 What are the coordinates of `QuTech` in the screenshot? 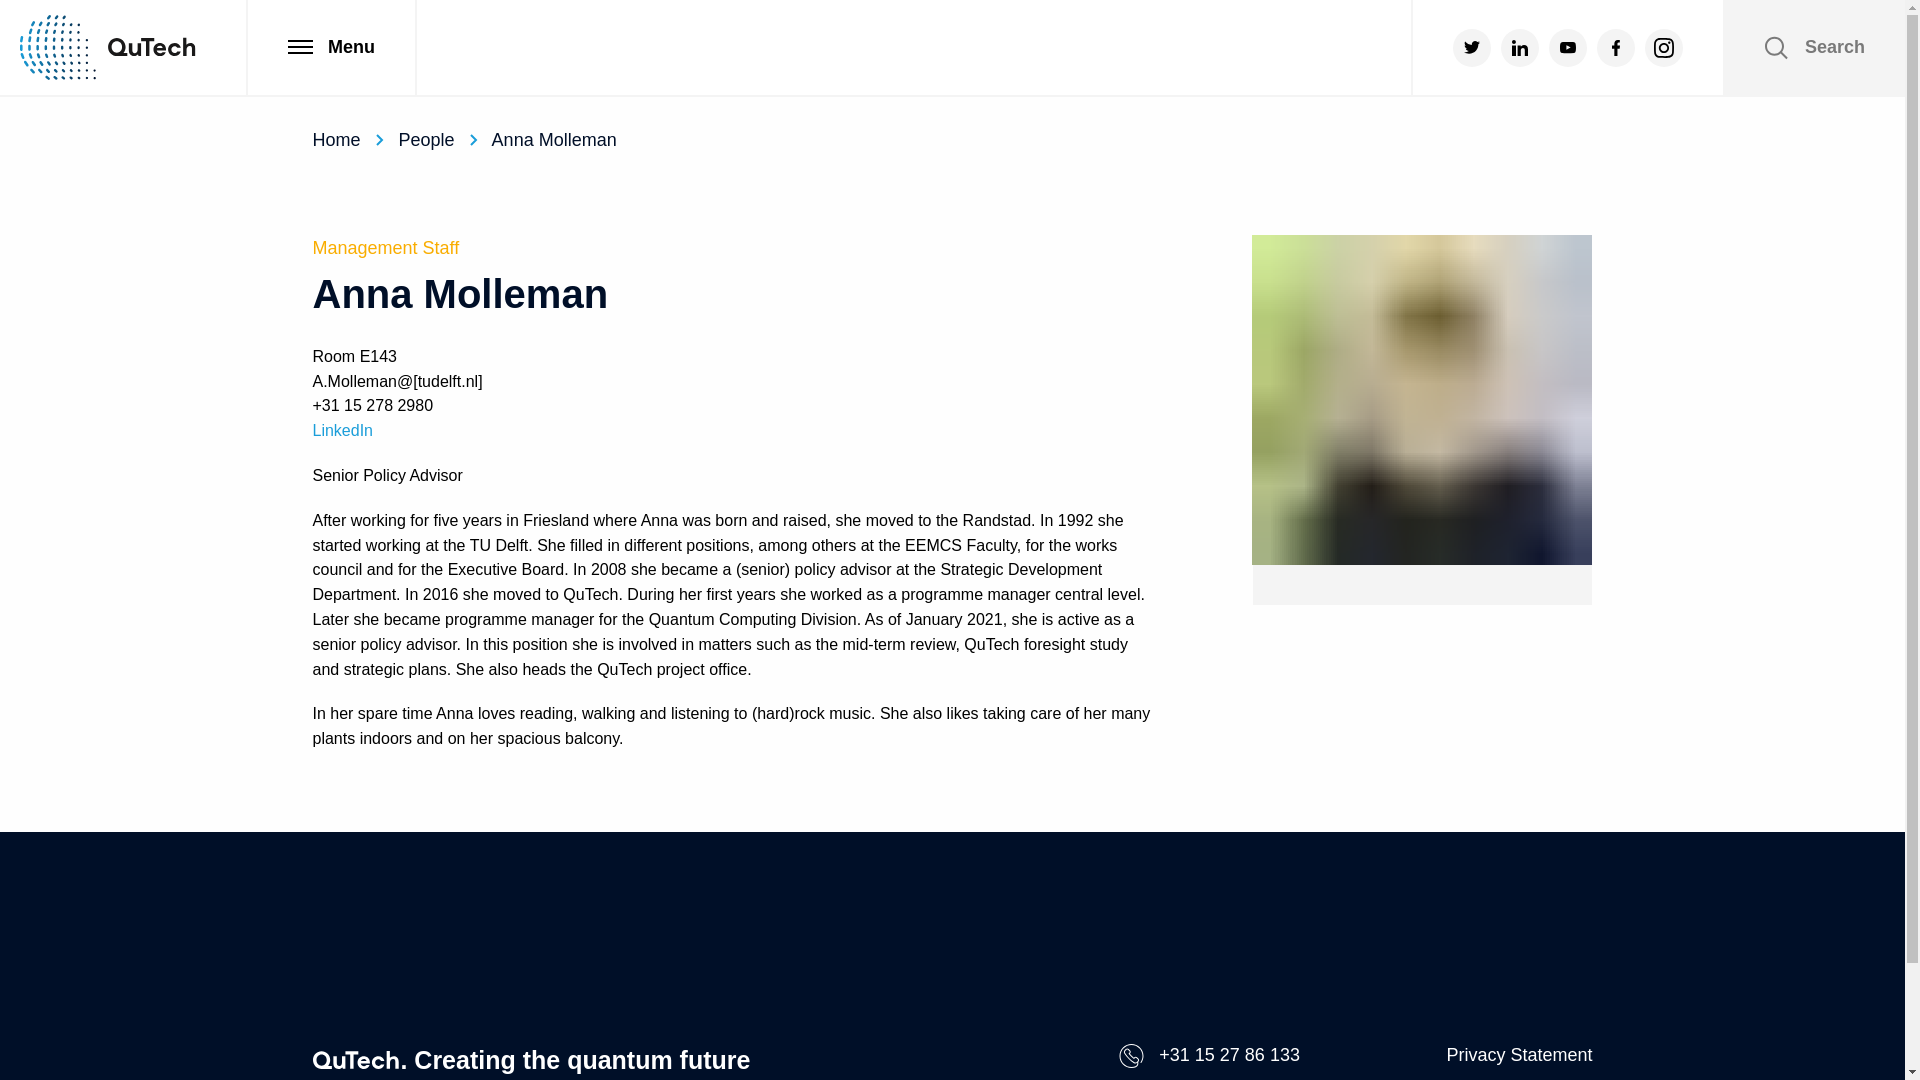 It's located at (107, 47).